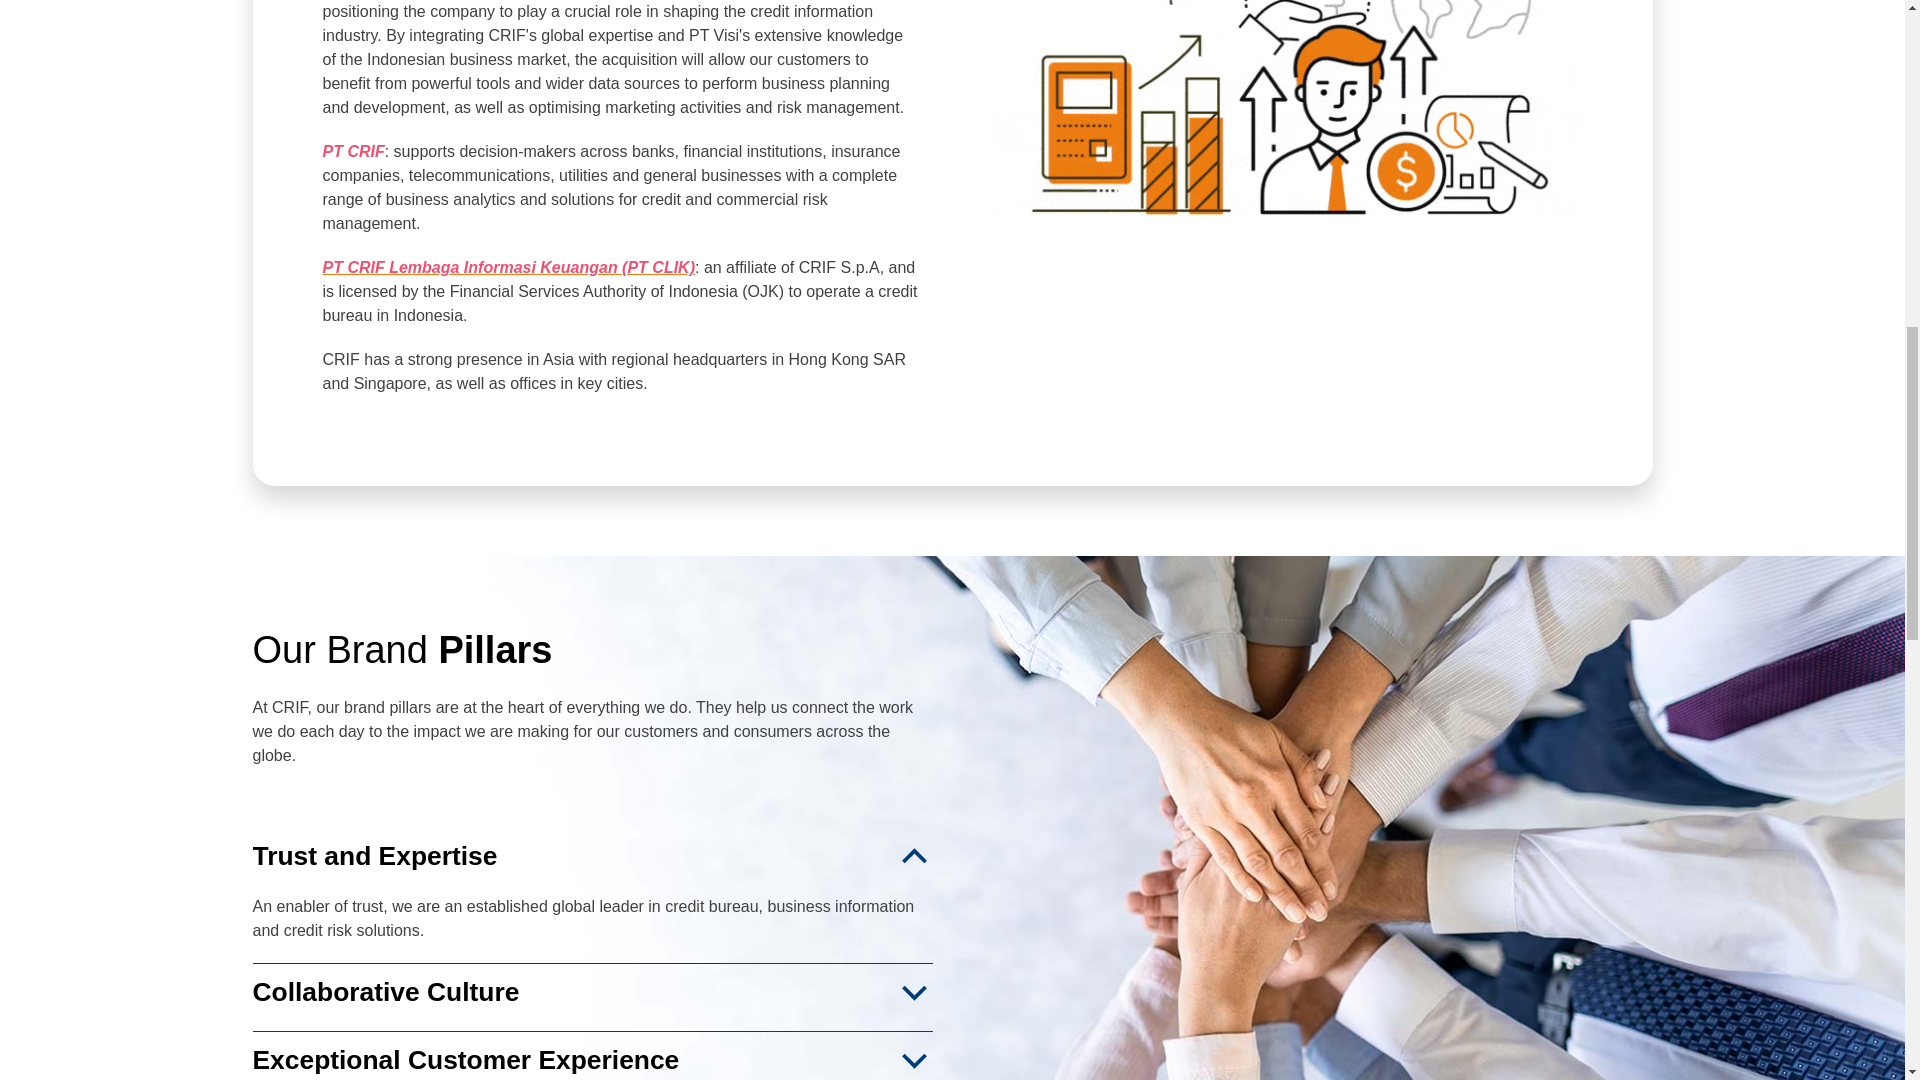 The height and width of the screenshot is (1080, 1920). Describe the element at coordinates (591, 856) in the screenshot. I see `Trust and Expertise` at that location.